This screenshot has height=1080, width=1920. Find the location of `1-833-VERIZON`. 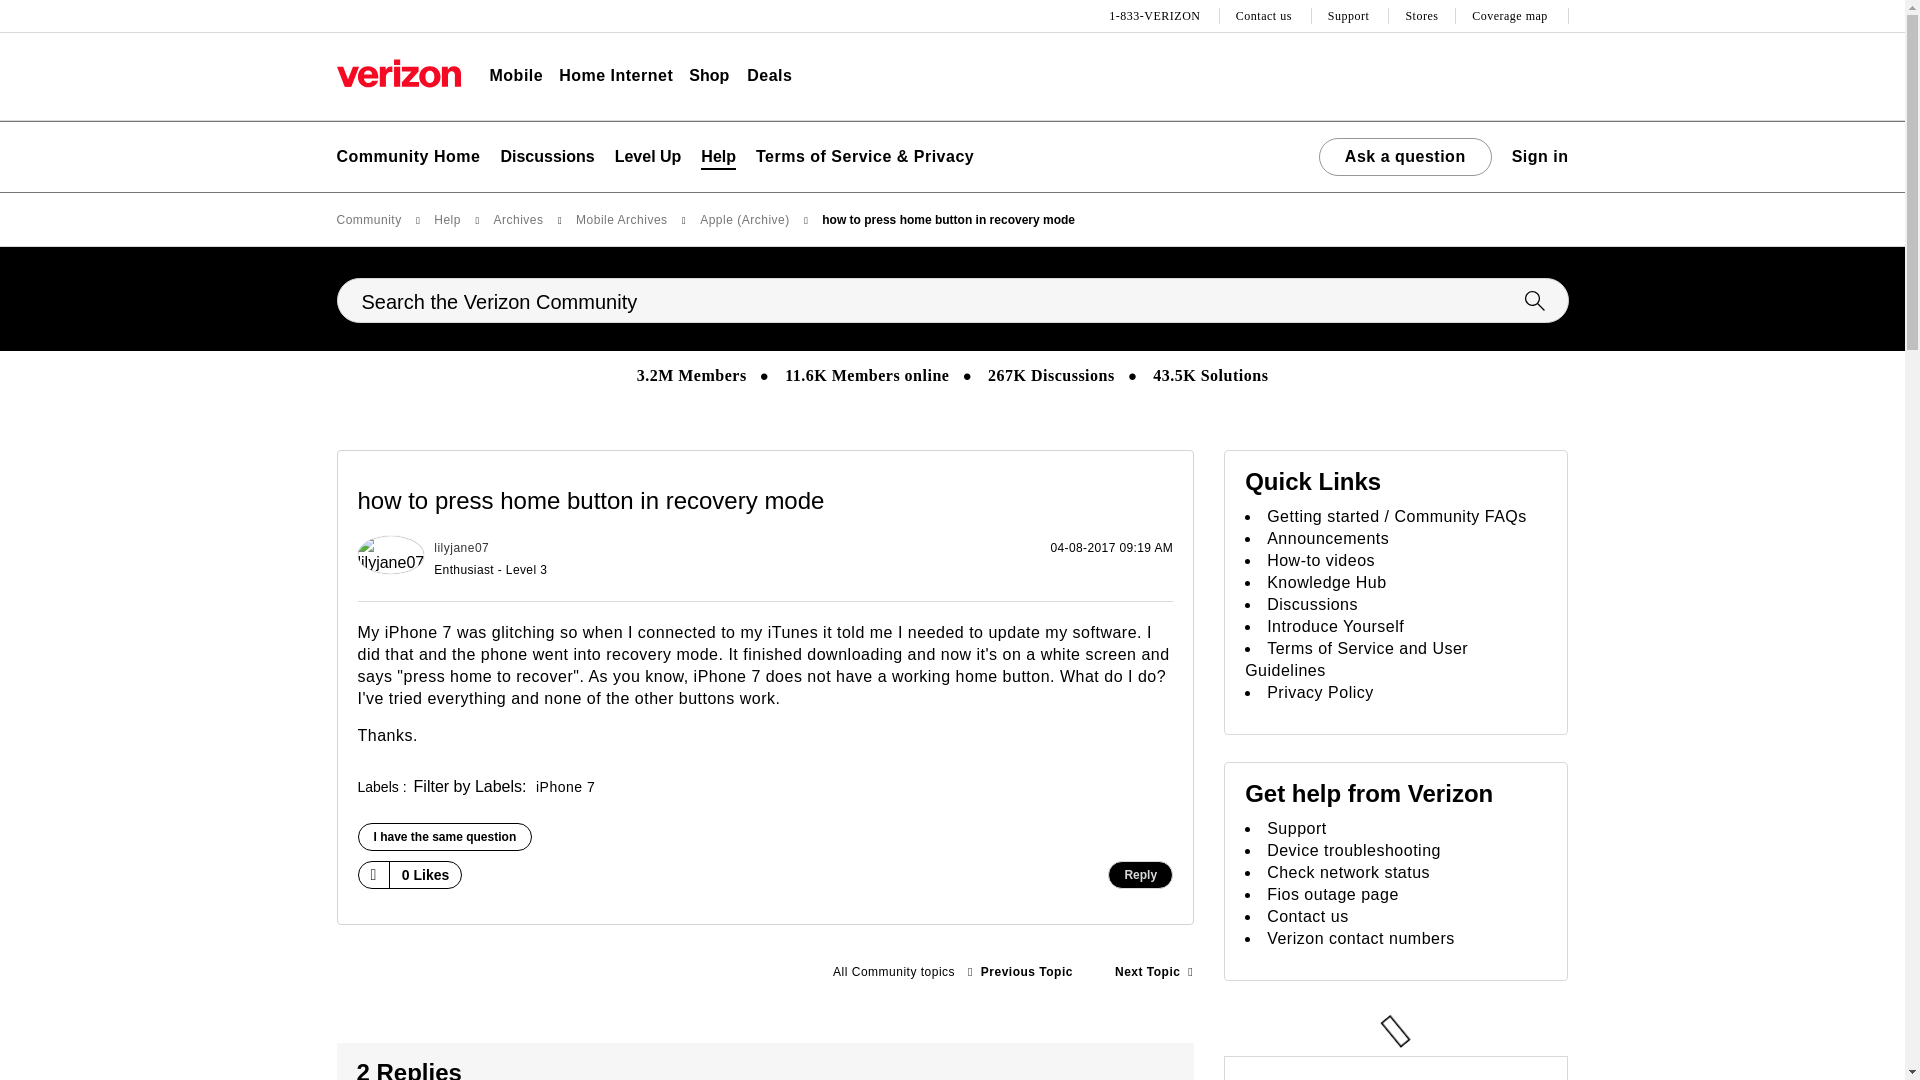

1-833-VERIZON is located at coordinates (1156, 16).